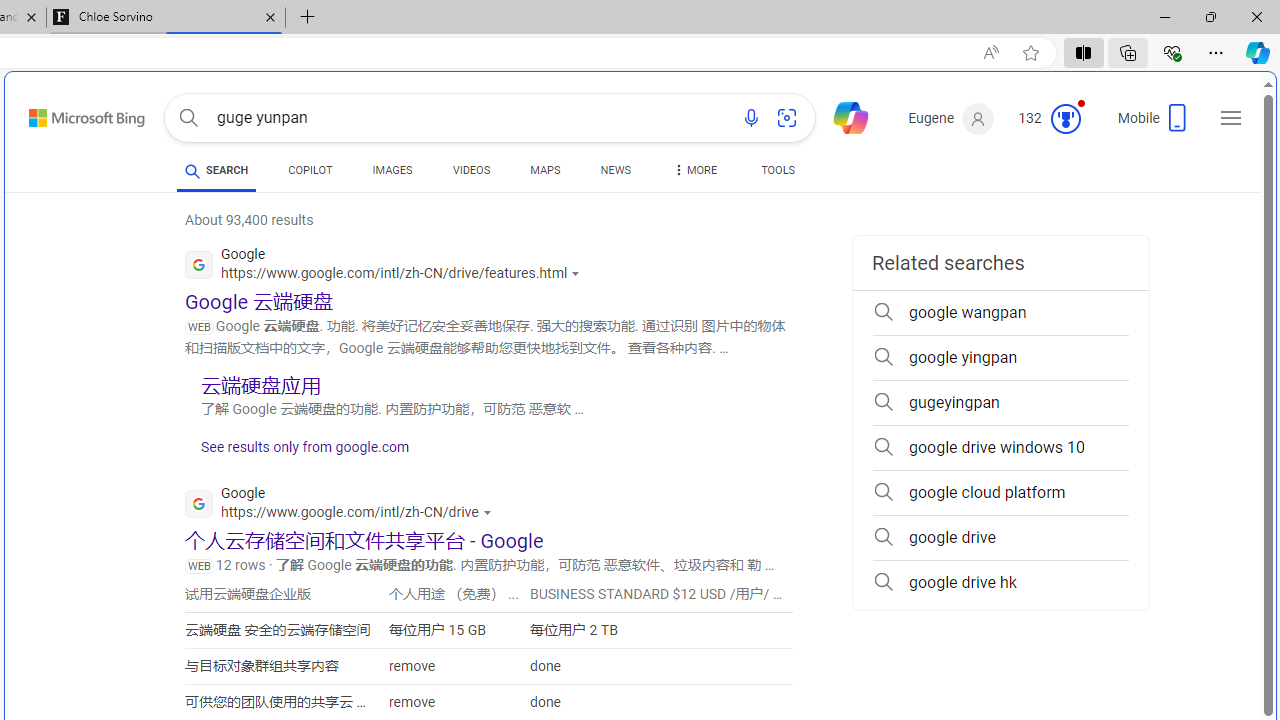 The height and width of the screenshot is (720, 1280). I want to click on Class: outer-circle-animation, so click(1065, 118).